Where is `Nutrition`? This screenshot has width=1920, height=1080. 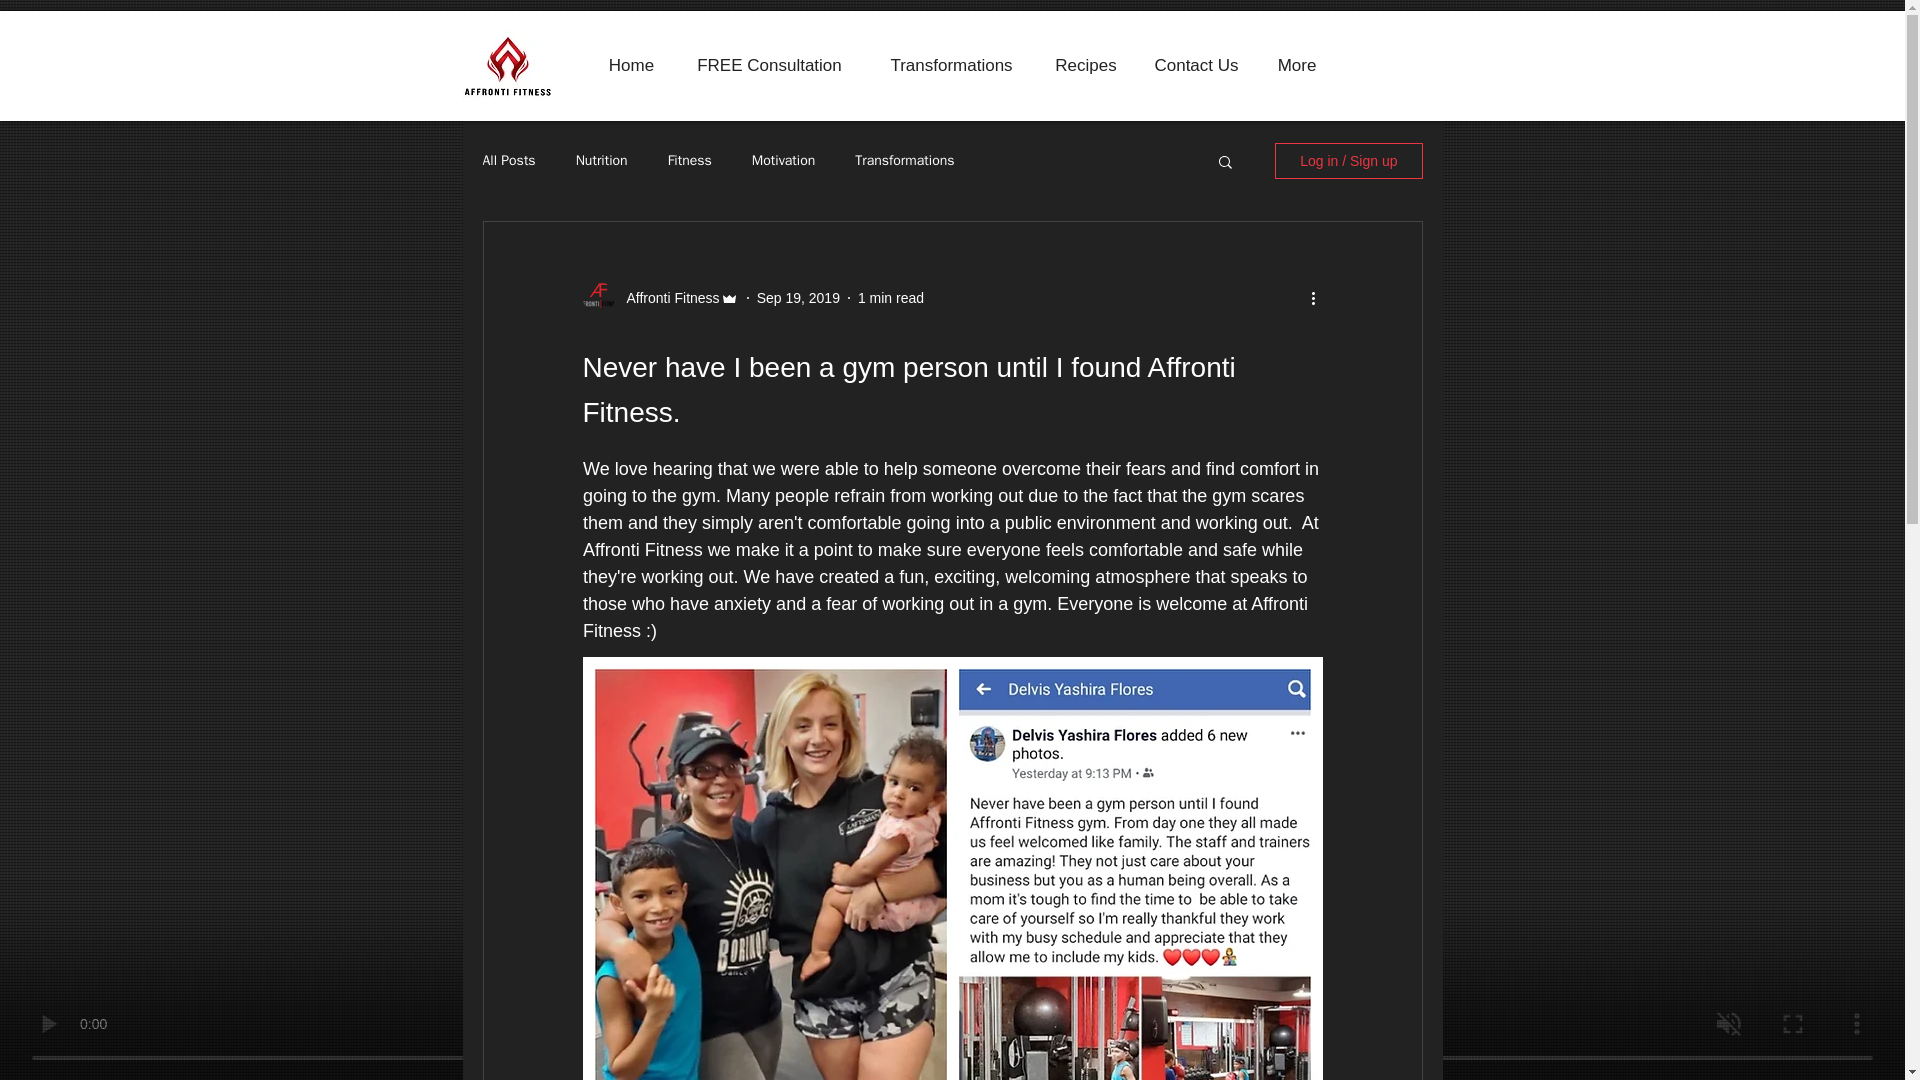 Nutrition is located at coordinates (602, 160).